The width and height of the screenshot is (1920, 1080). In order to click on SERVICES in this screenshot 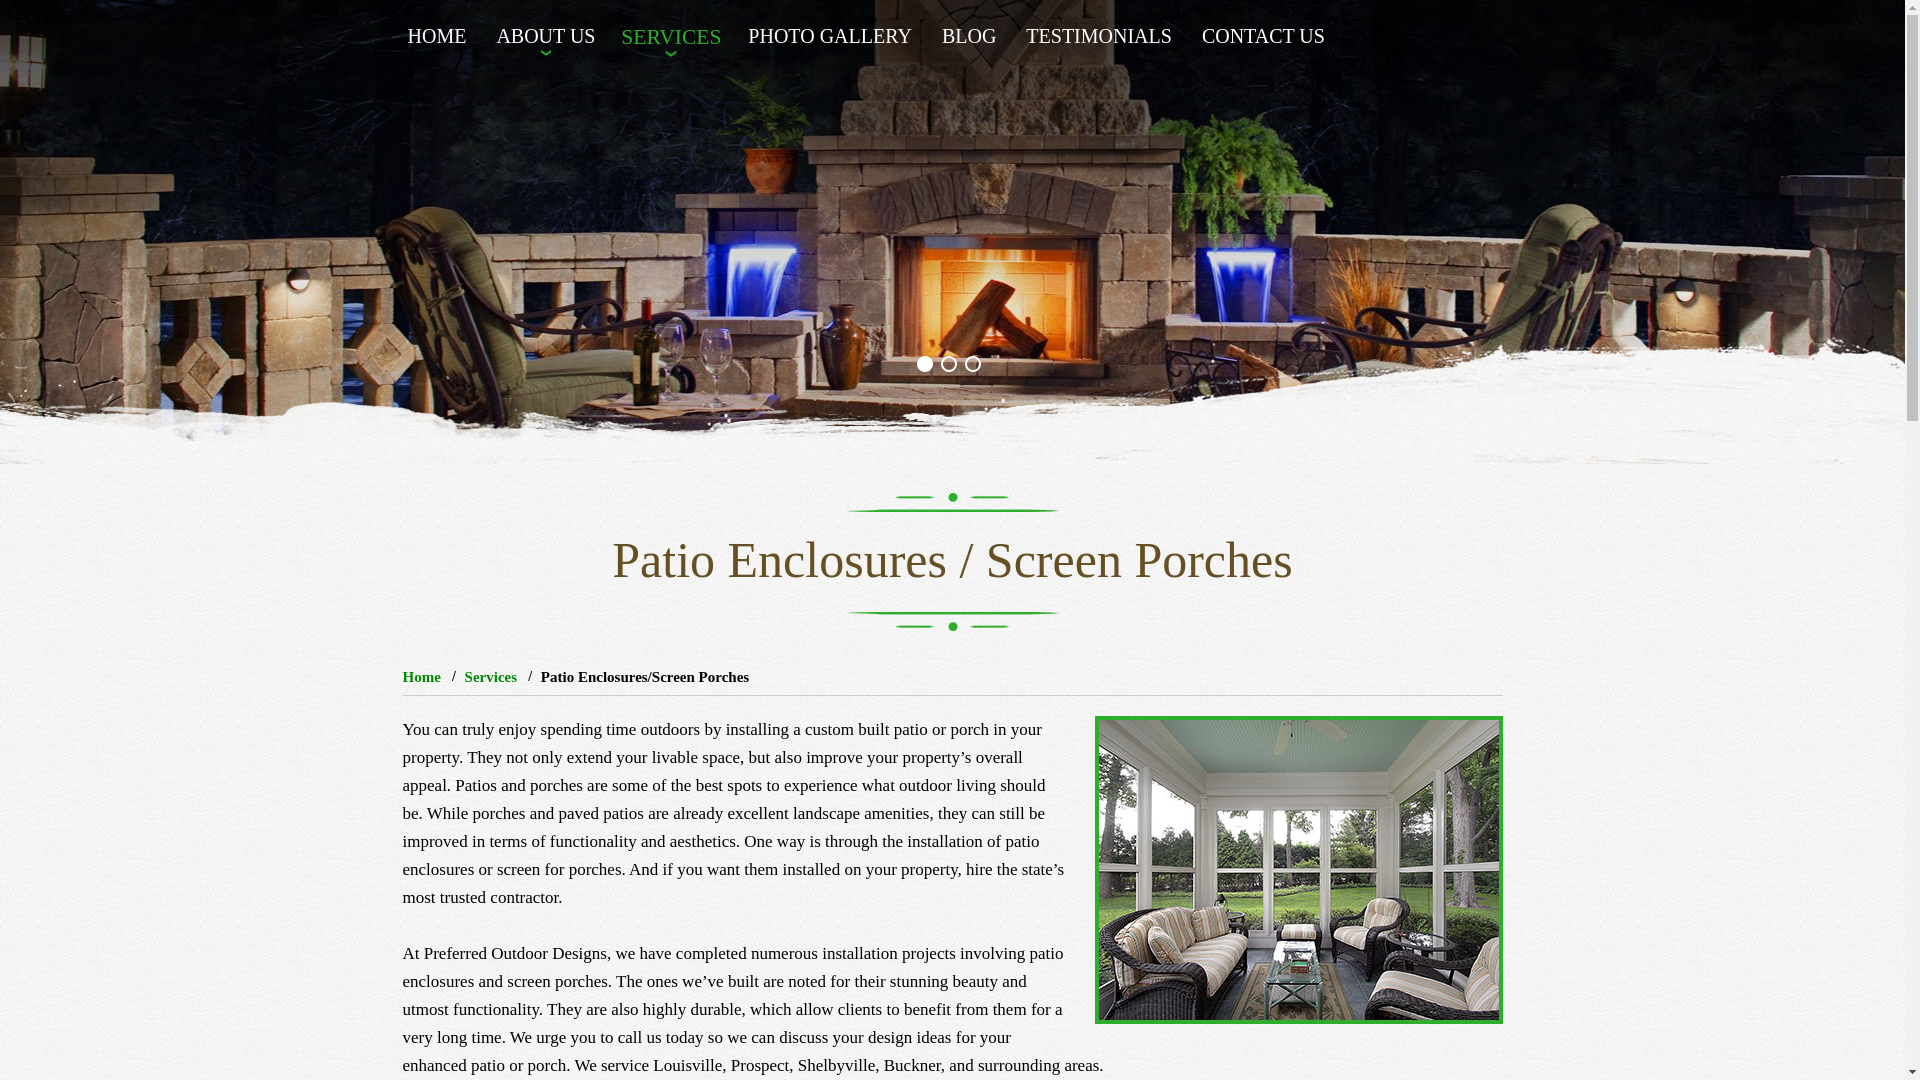, I will do `click(668, 30)`.